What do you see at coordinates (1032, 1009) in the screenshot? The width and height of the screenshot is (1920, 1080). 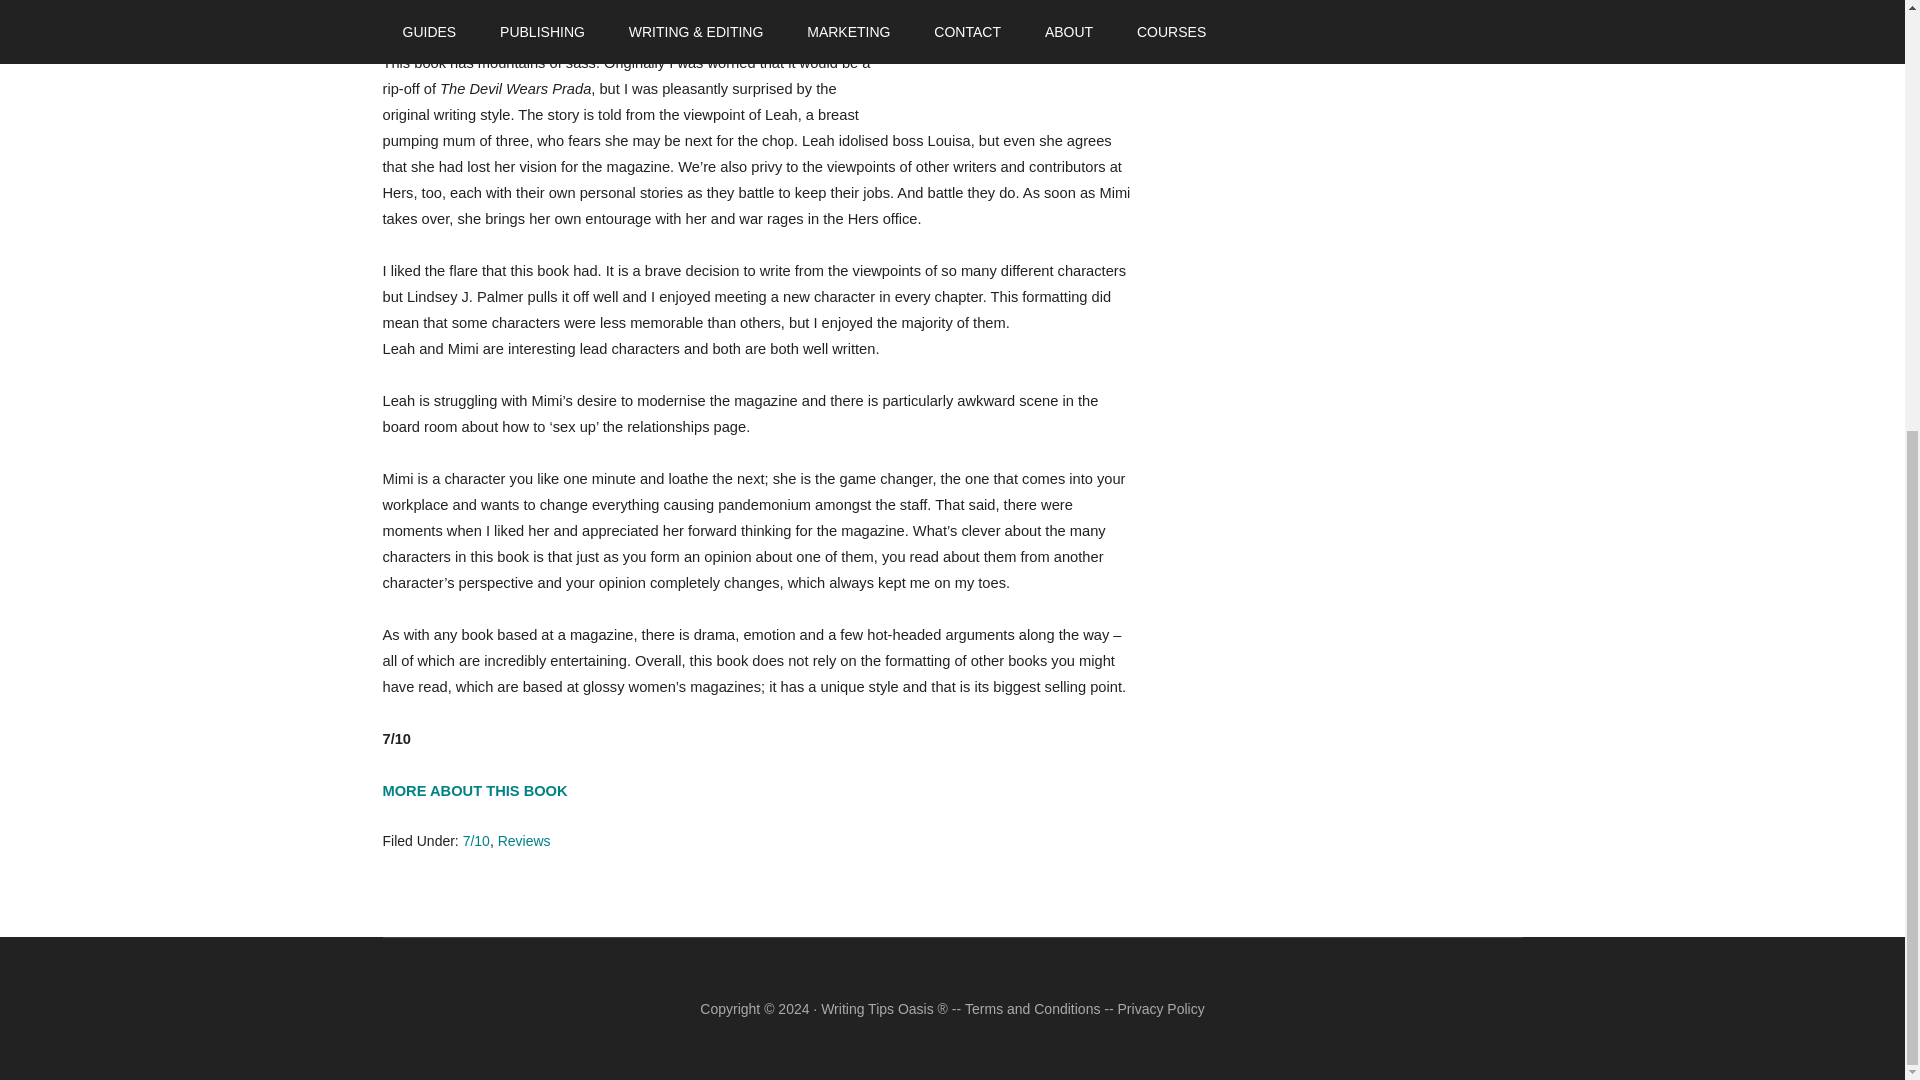 I see `Terms and Conditions` at bounding box center [1032, 1009].